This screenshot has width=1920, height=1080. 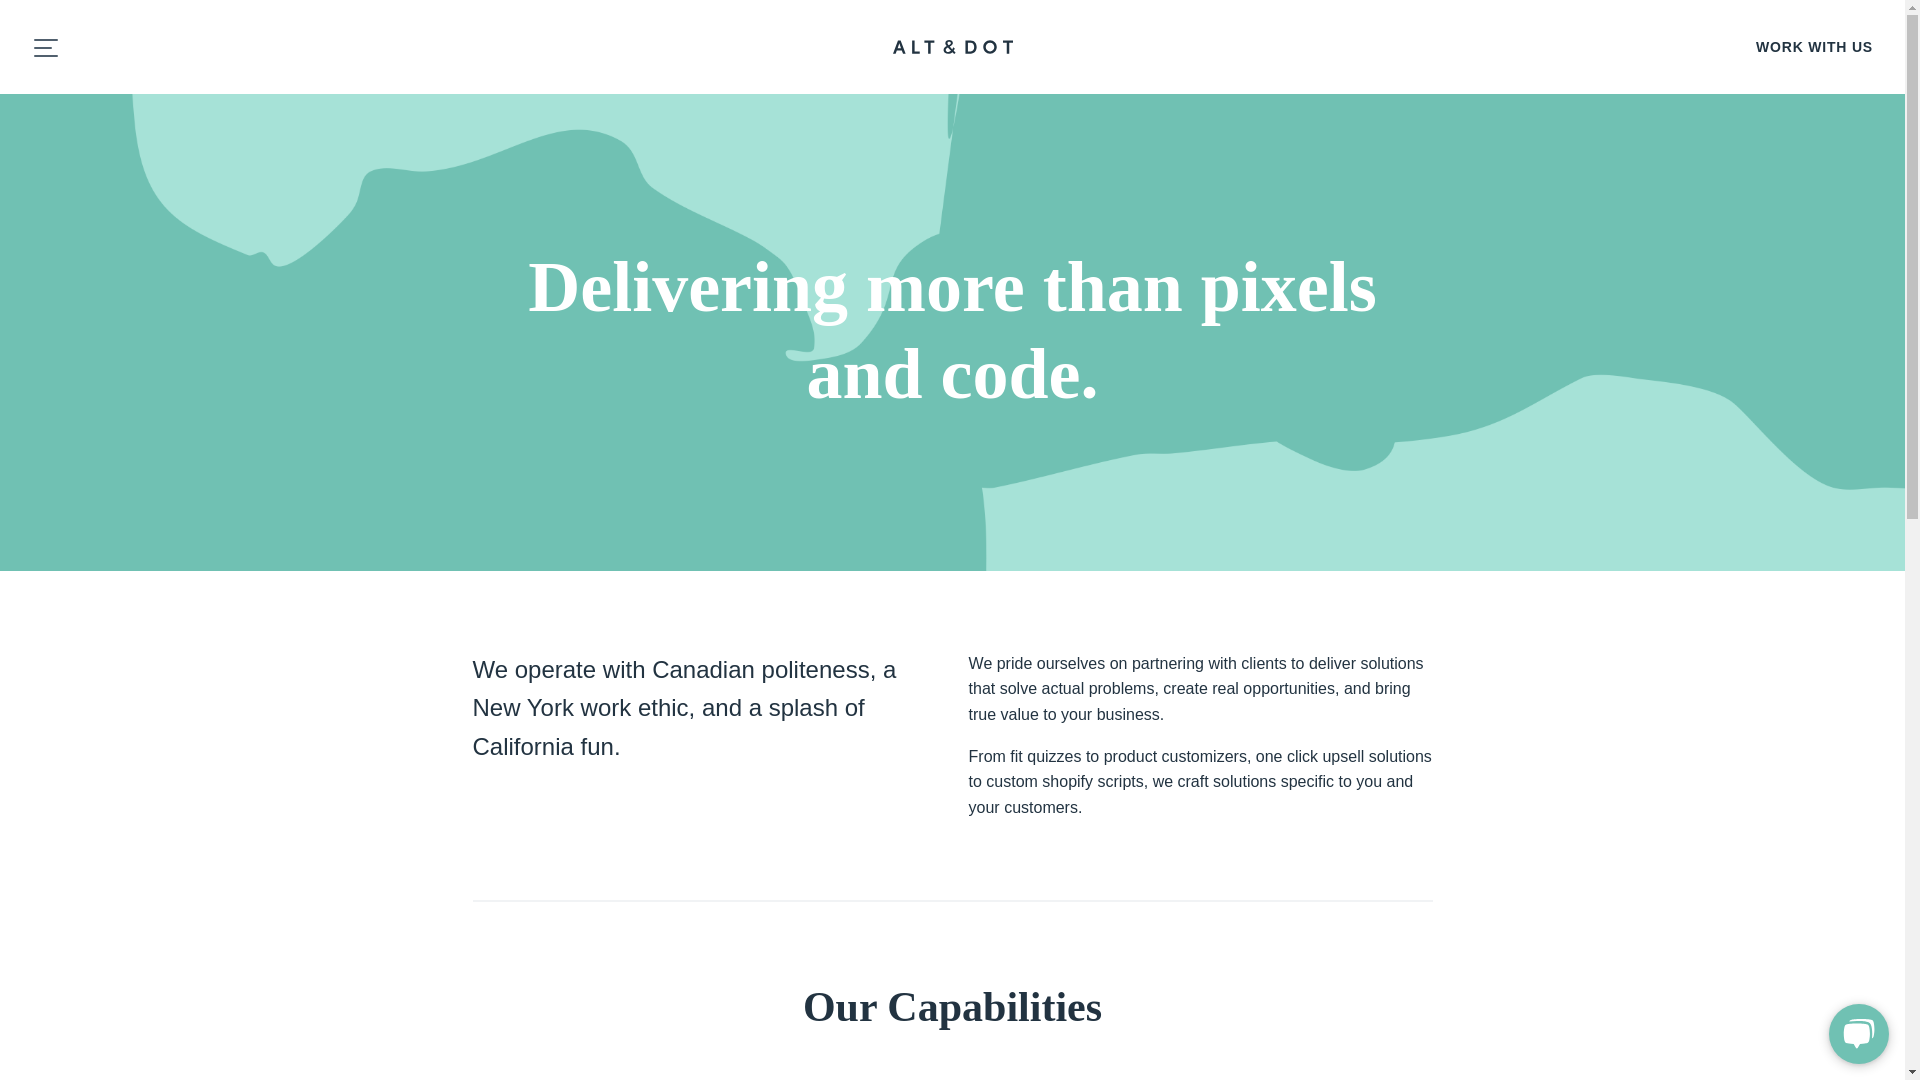 I want to click on WORK WITH US, so click(x=1814, y=46).